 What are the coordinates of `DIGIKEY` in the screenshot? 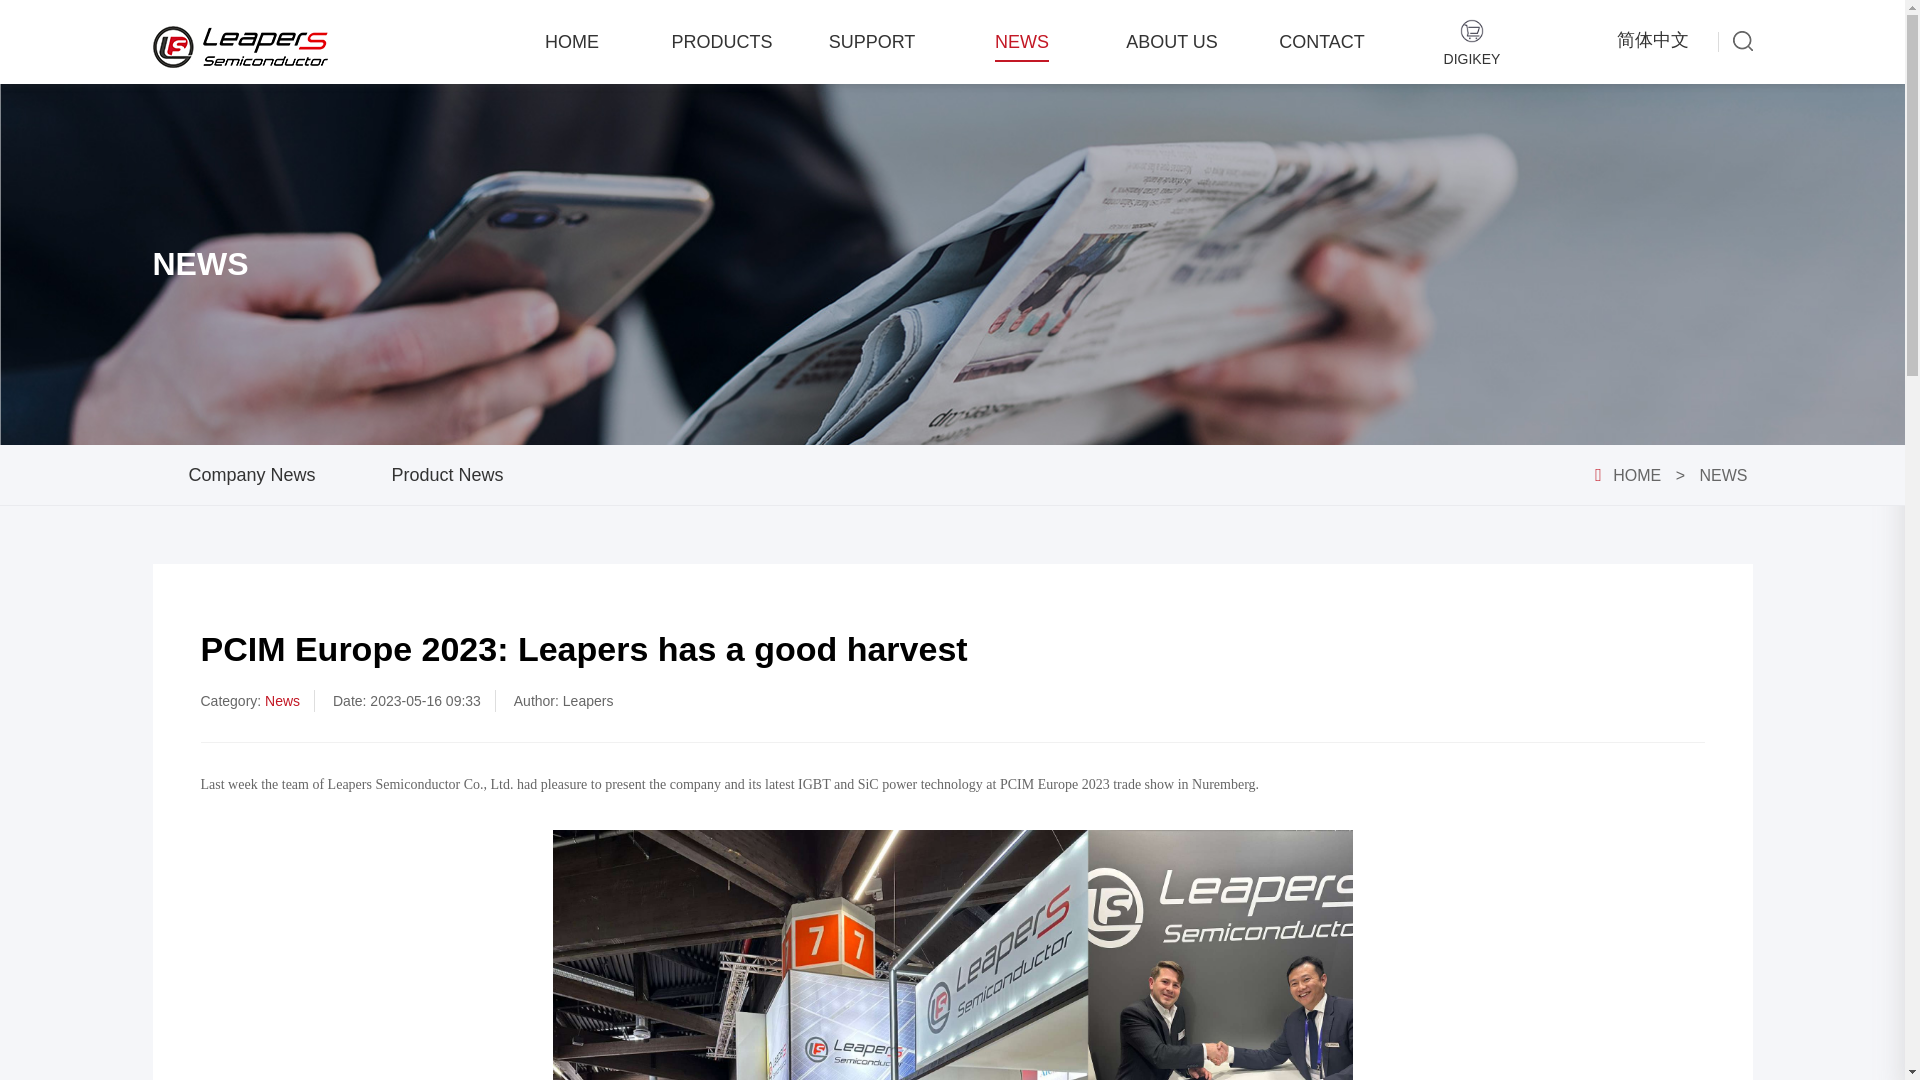 It's located at (1472, 44).